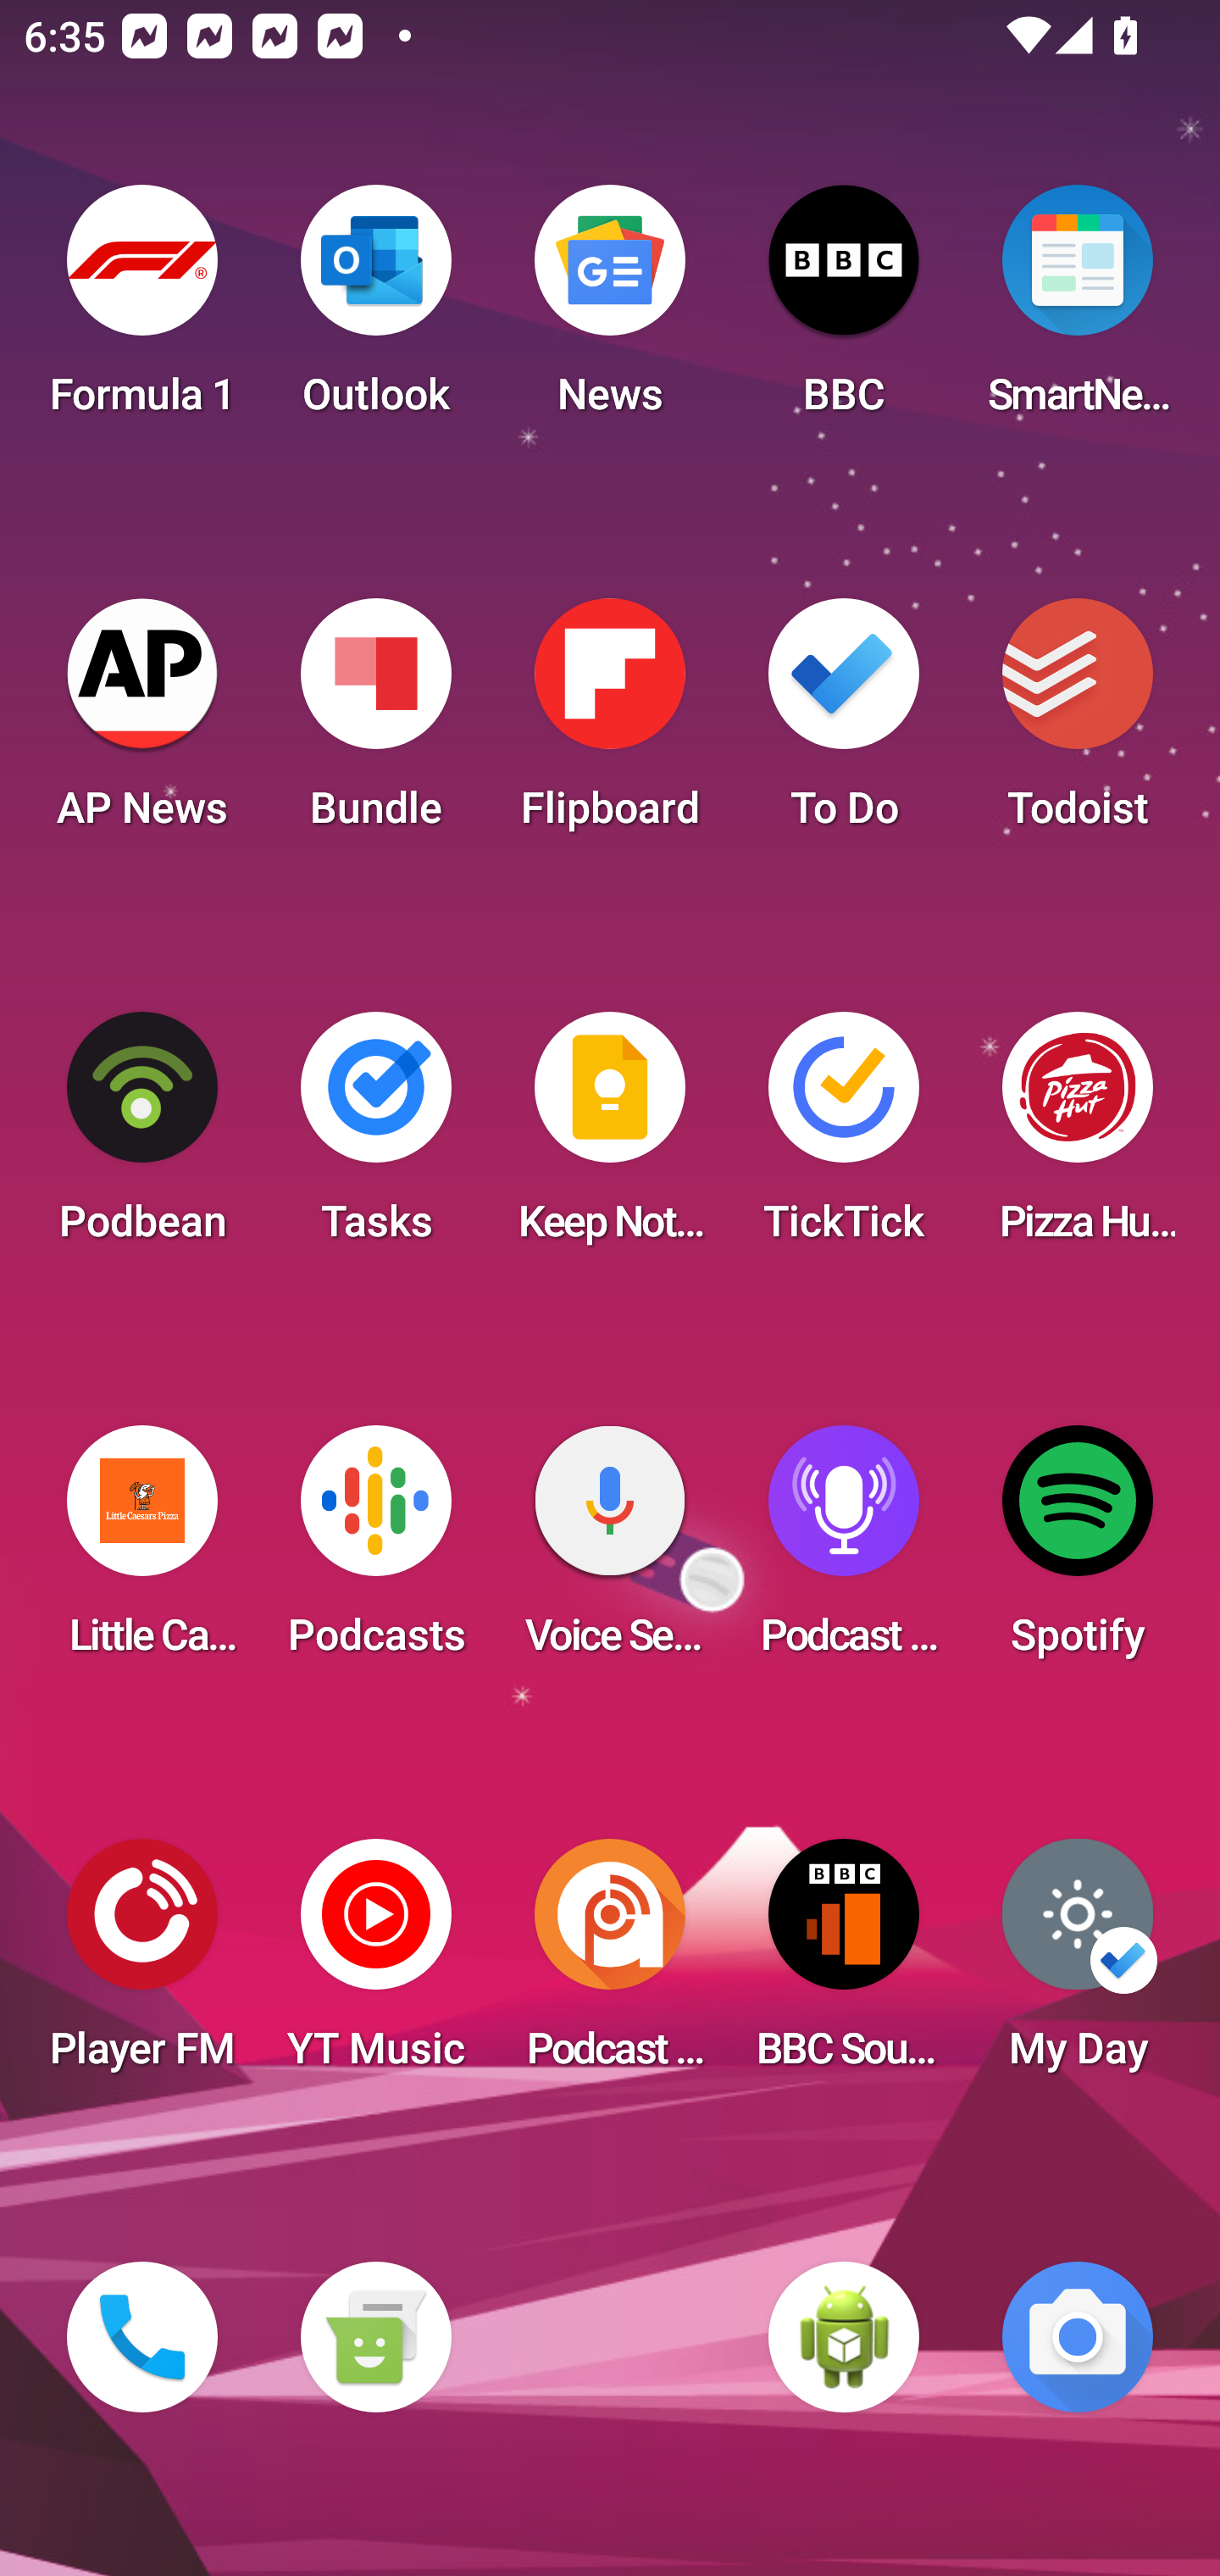 This screenshot has height=2576, width=1220. Describe the element at coordinates (1078, 1964) in the screenshot. I see `My Day` at that location.